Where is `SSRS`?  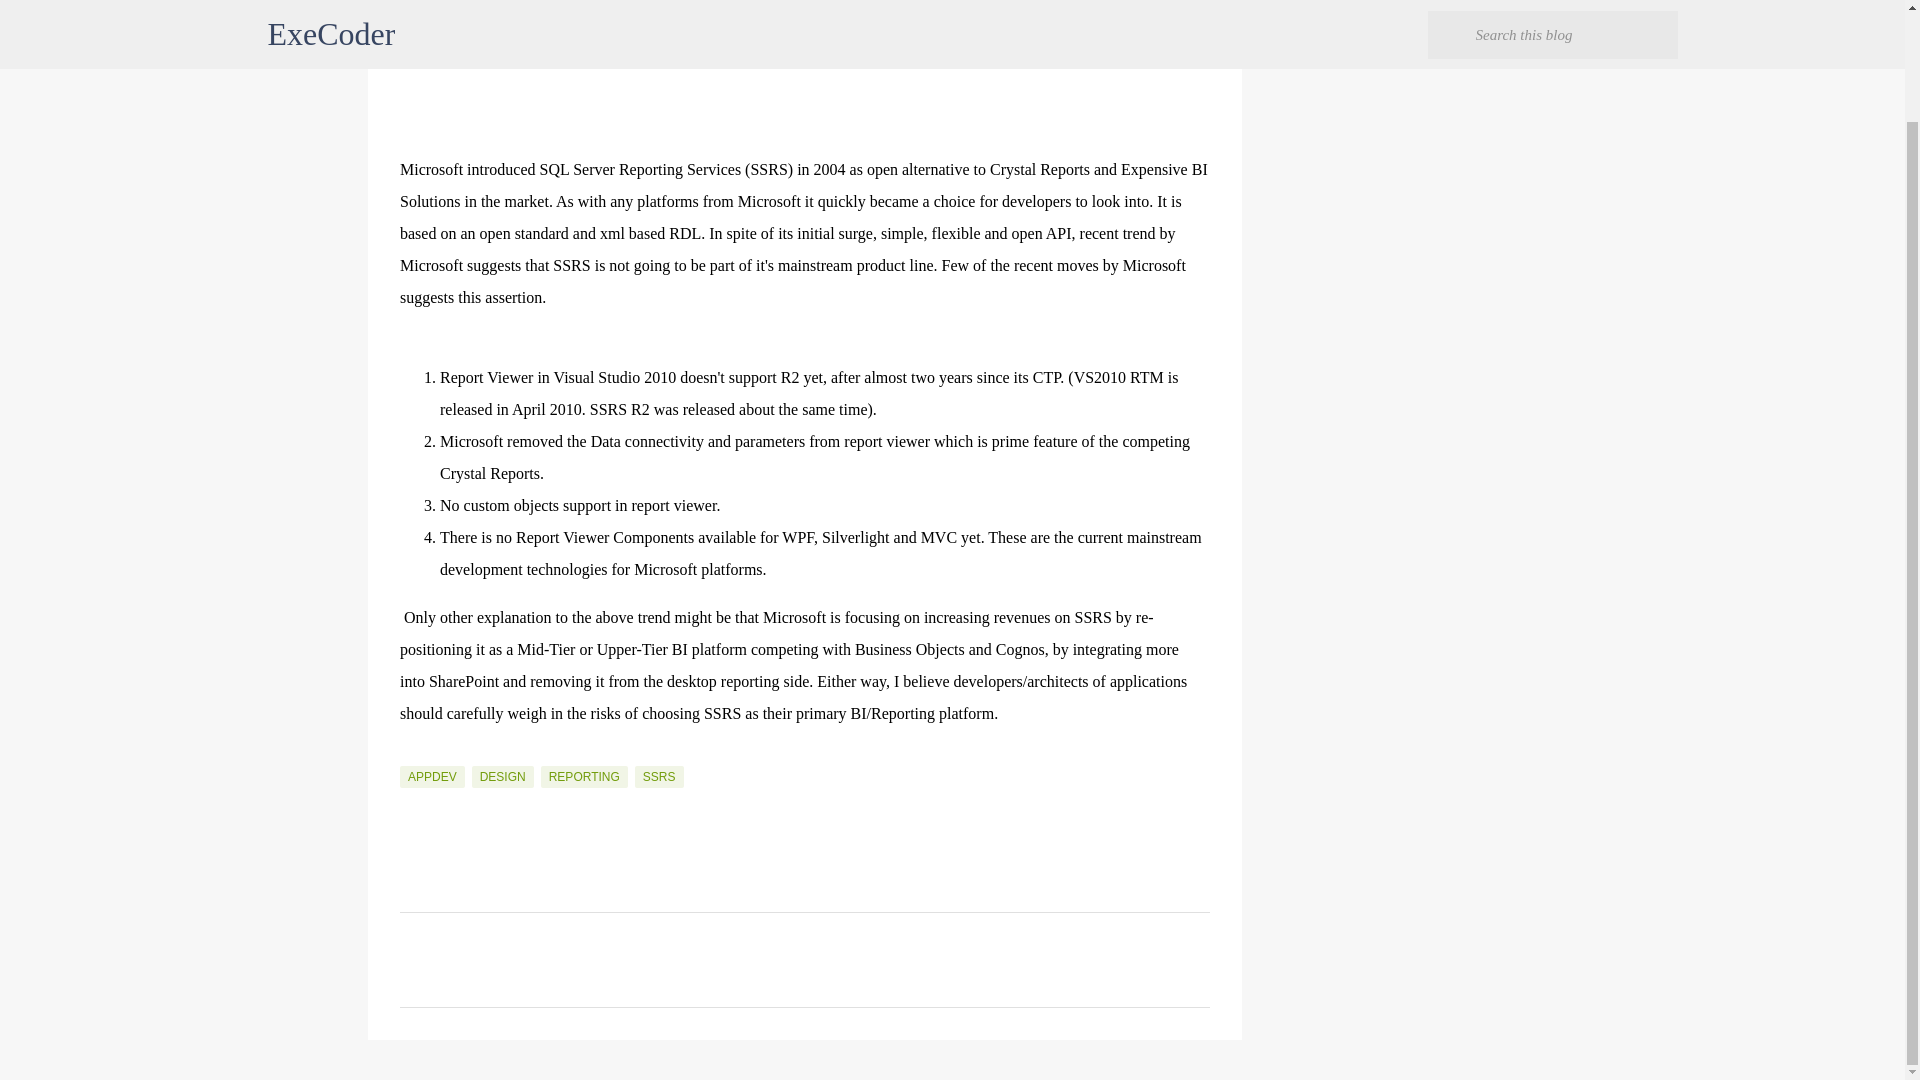
SSRS is located at coordinates (659, 776).